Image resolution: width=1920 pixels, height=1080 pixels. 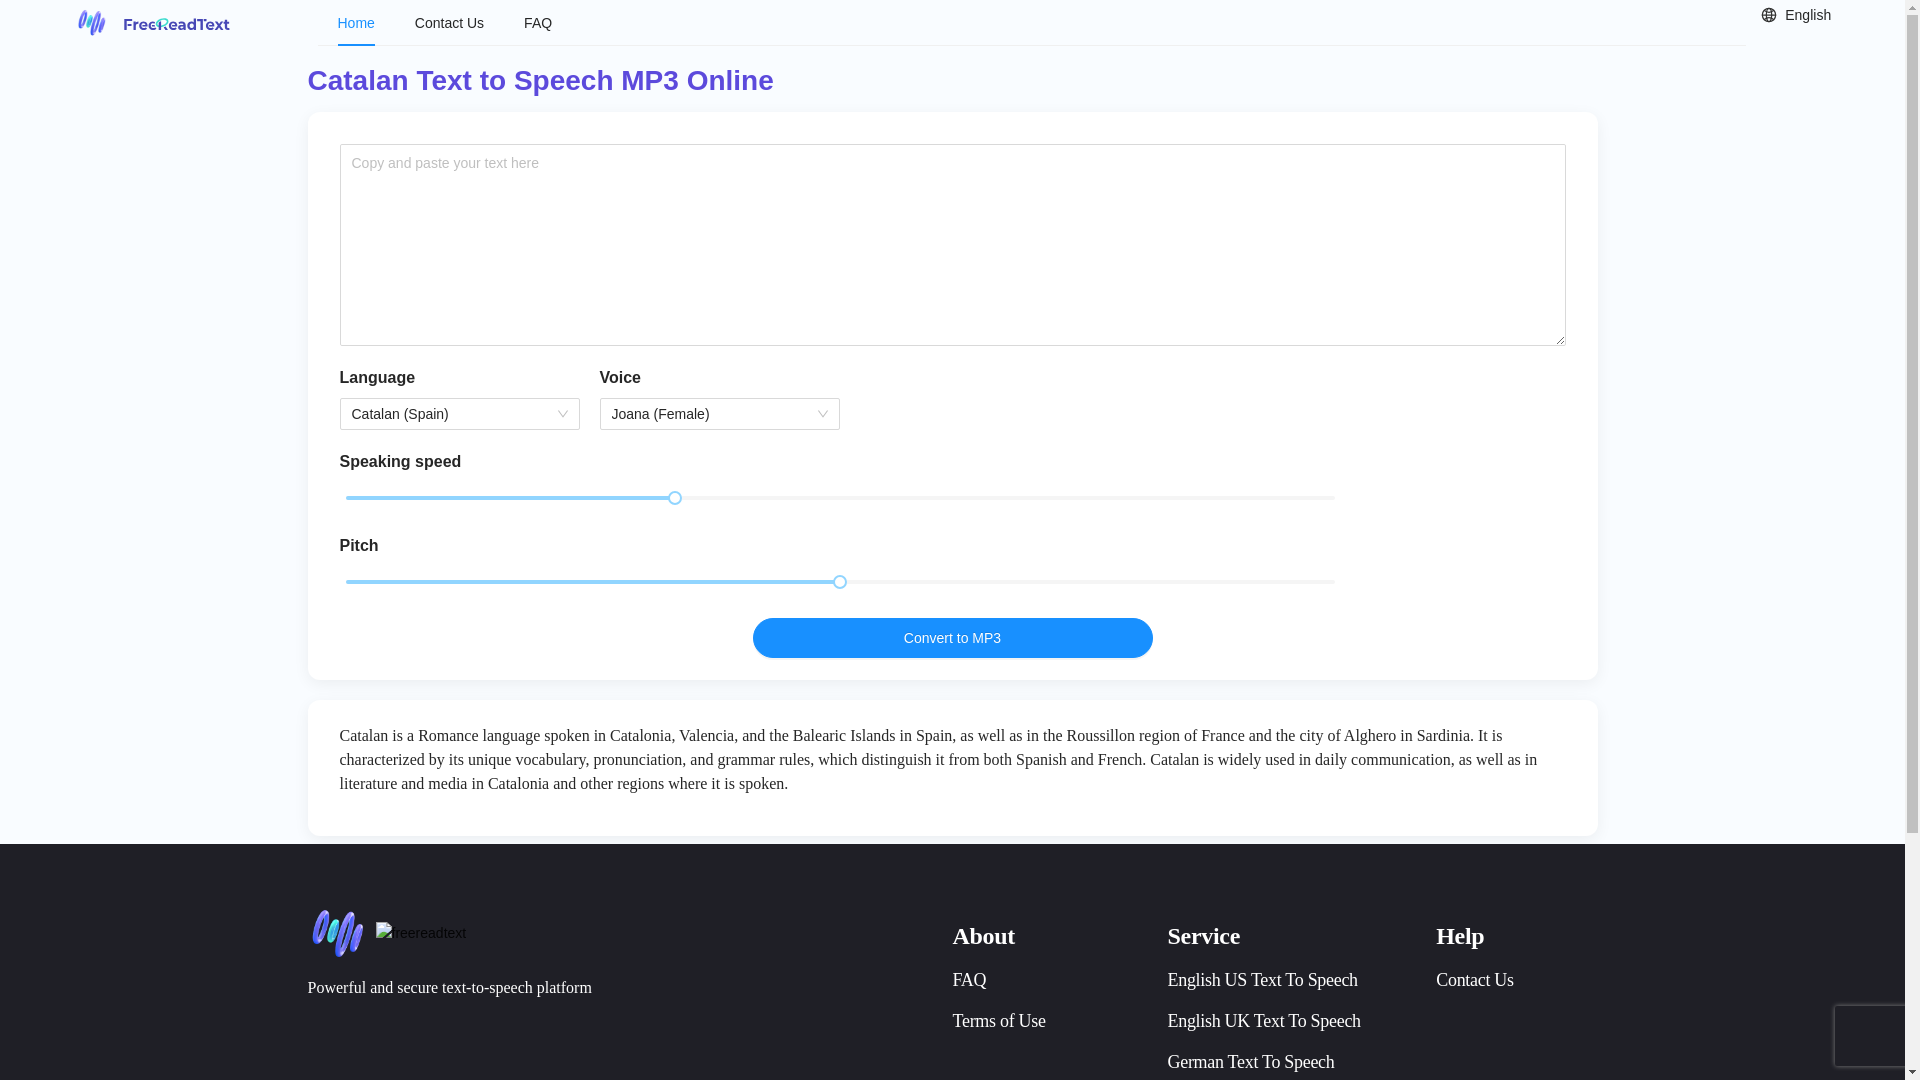 What do you see at coordinates (1264, 1020) in the screenshot?
I see `English UK Text To Speech` at bounding box center [1264, 1020].